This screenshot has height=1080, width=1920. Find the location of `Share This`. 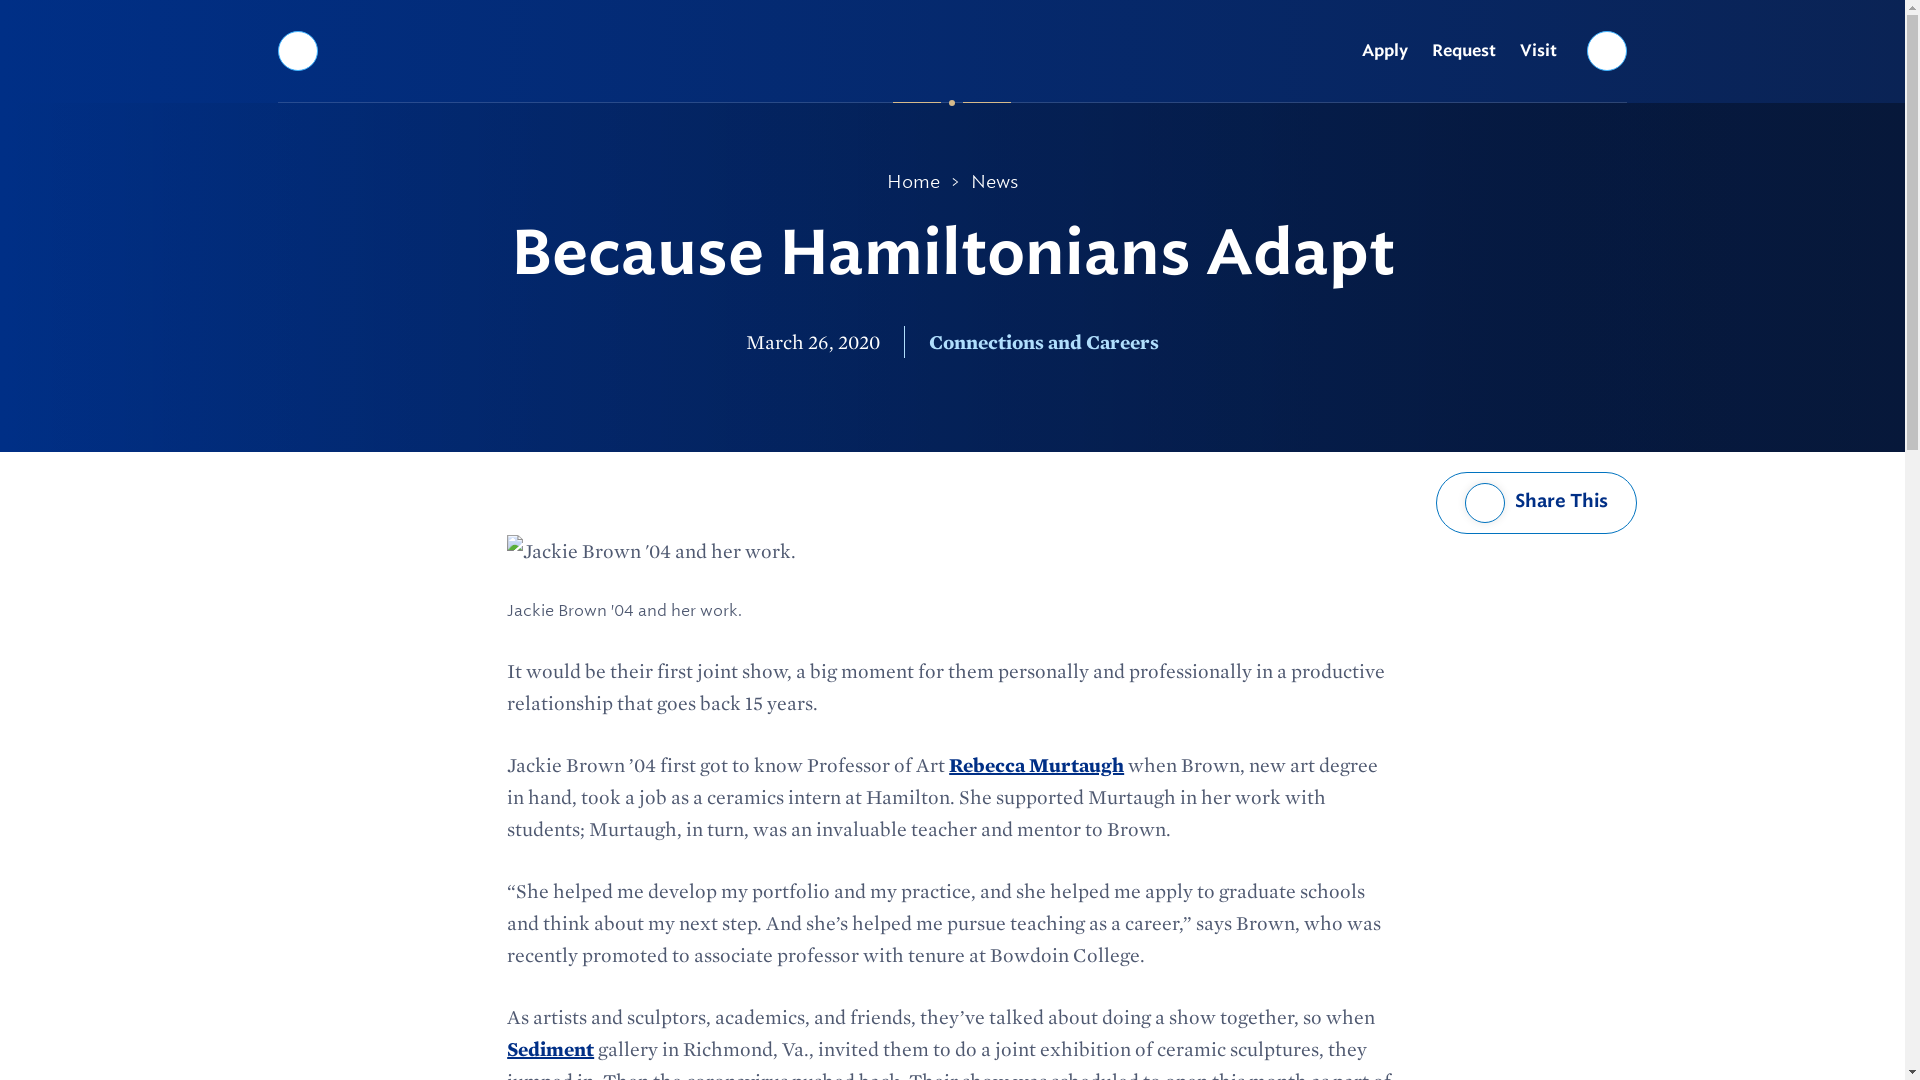

Share This is located at coordinates (1536, 502).